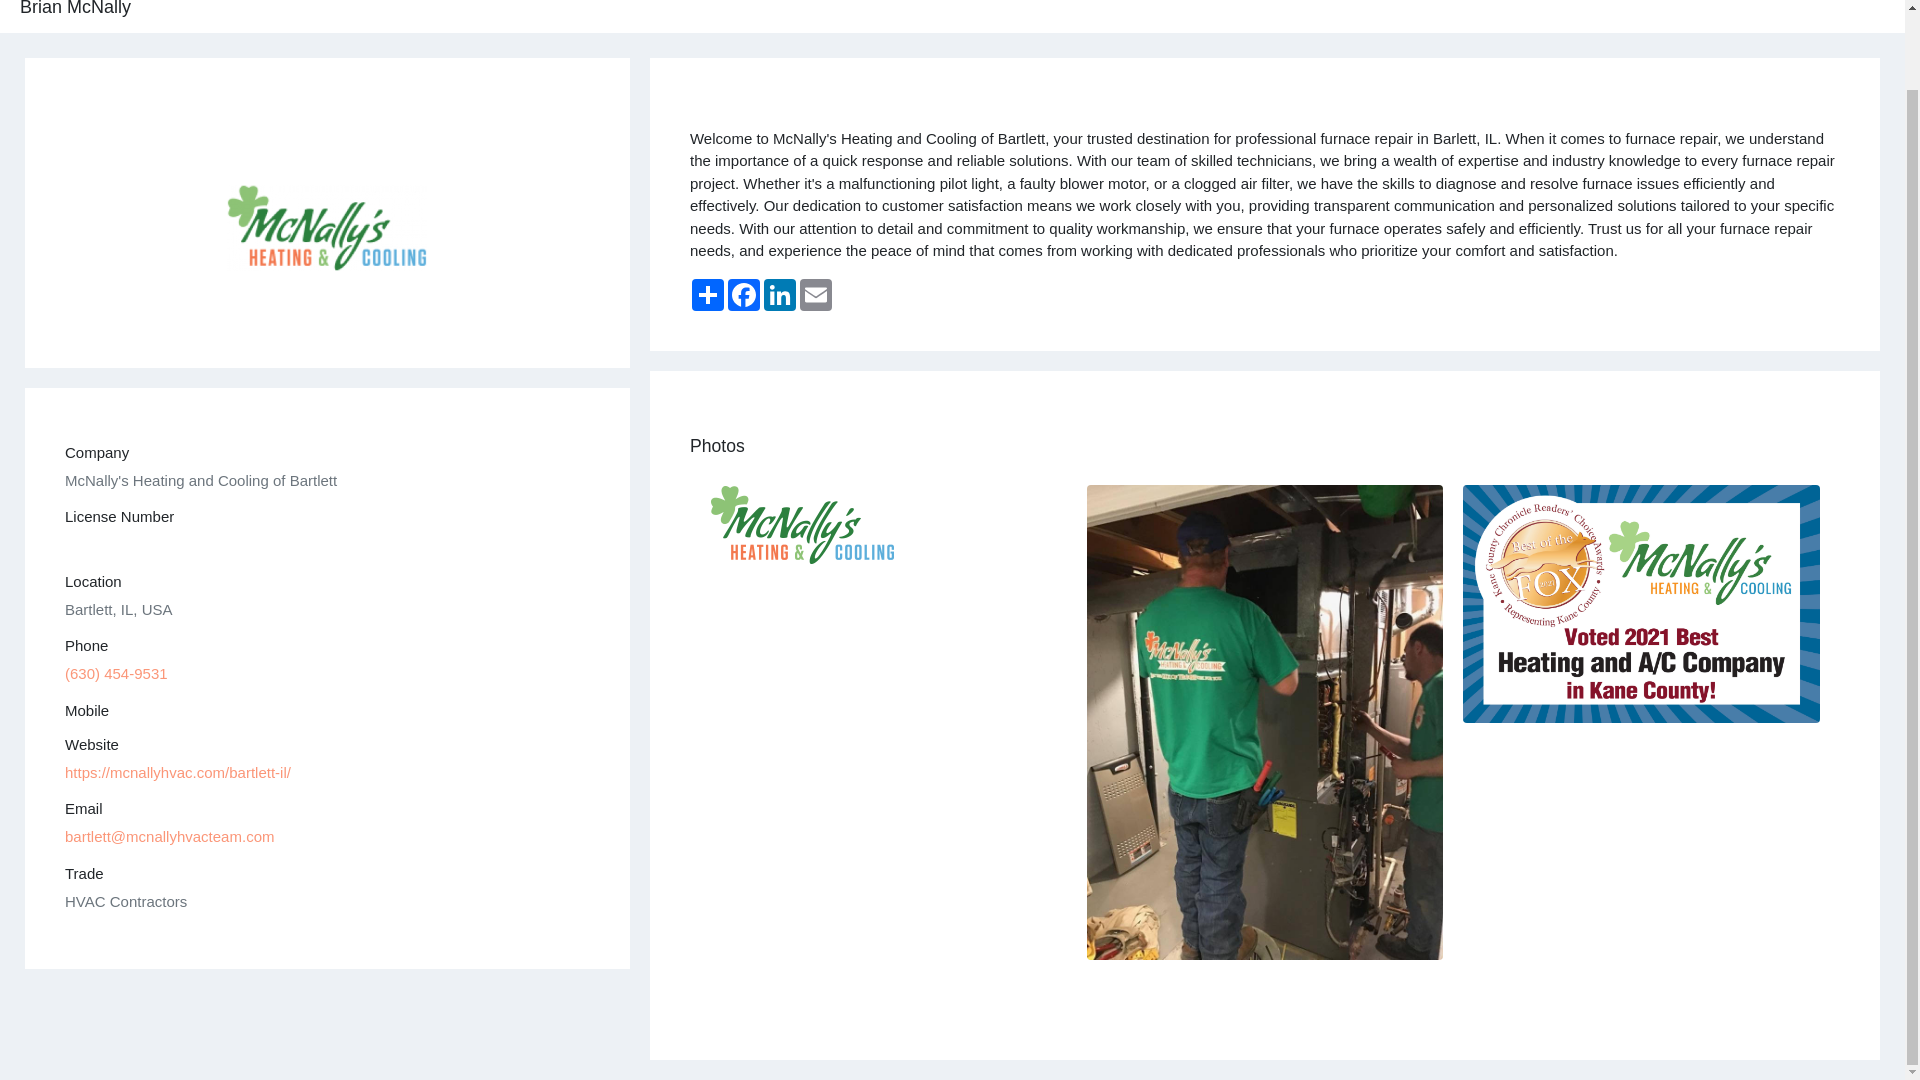 This screenshot has height=1080, width=1920. What do you see at coordinates (744, 294) in the screenshot?
I see `Facebook` at bounding box center [744, 294].